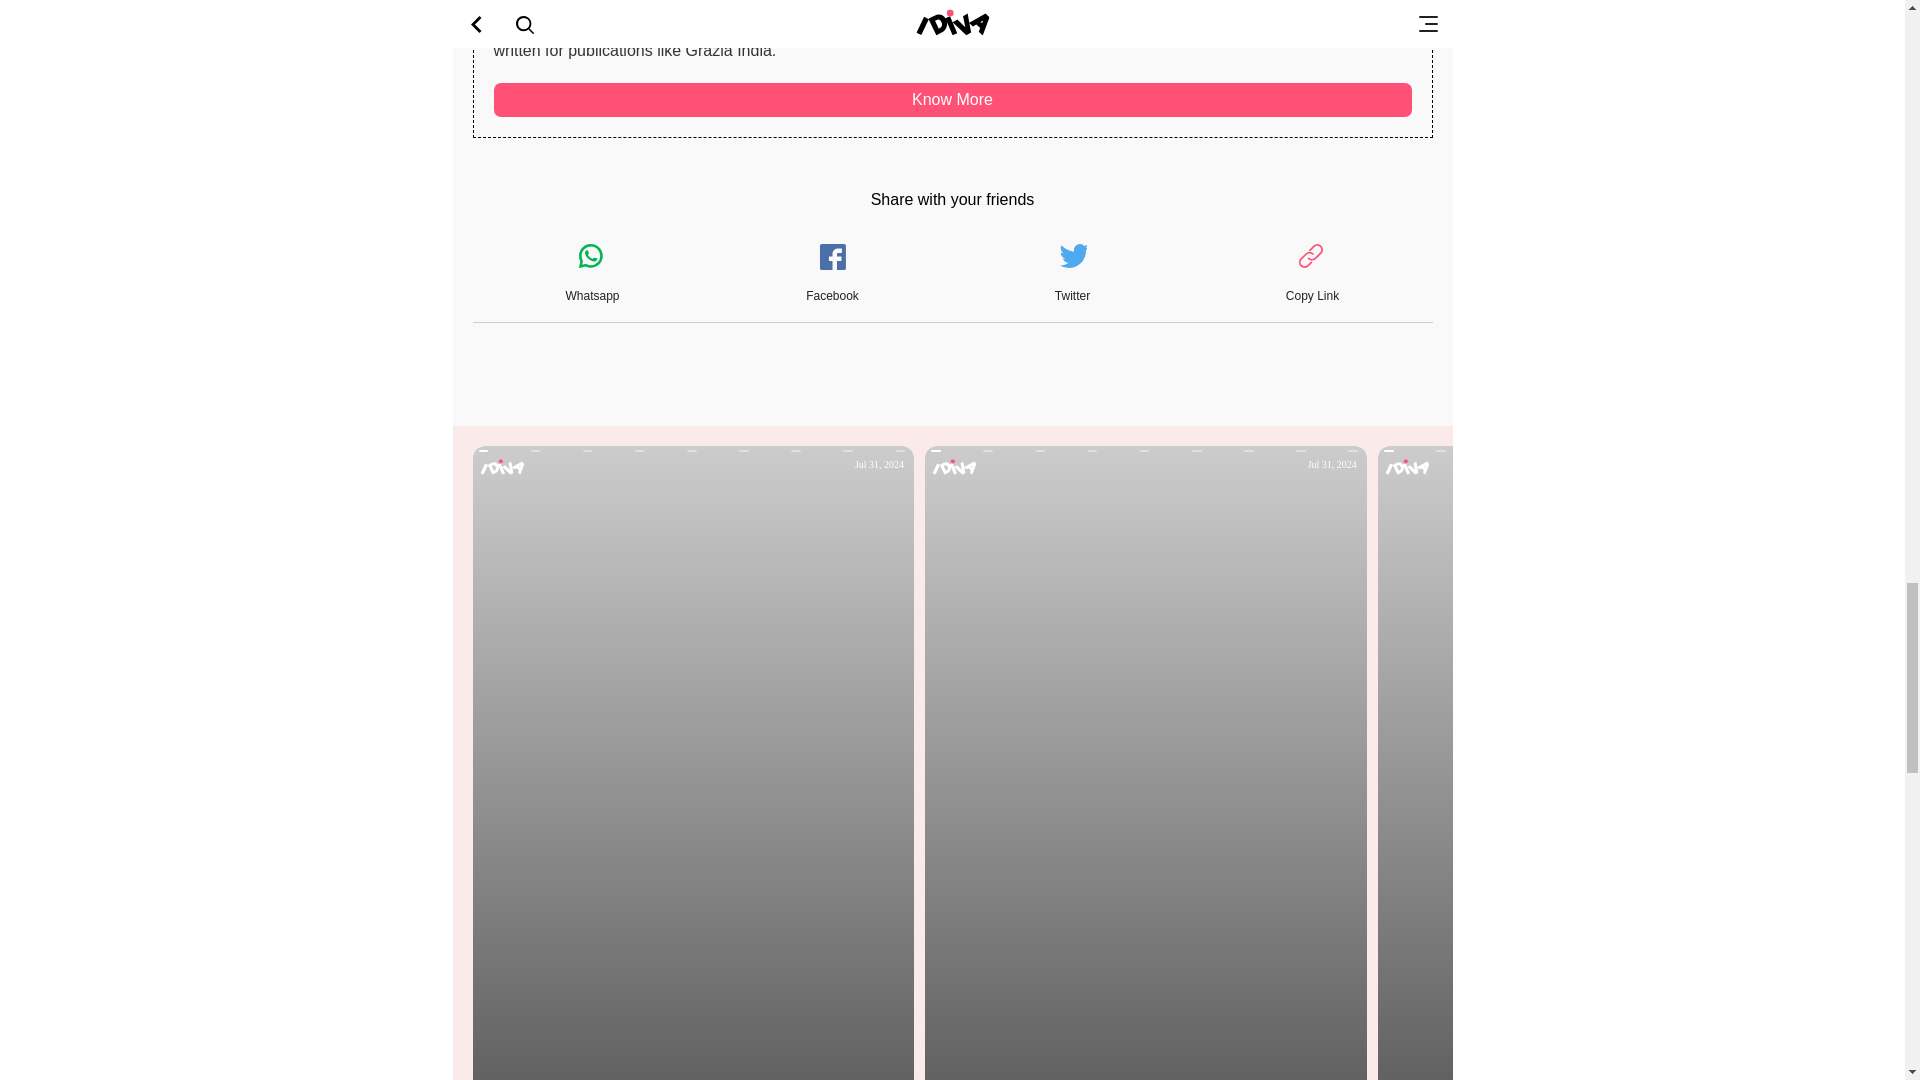 This screenshot has height=1080, width=1920. Describe the element at coordinates (592, 274) in the screenshot. I see `Whatsapp` at that location.